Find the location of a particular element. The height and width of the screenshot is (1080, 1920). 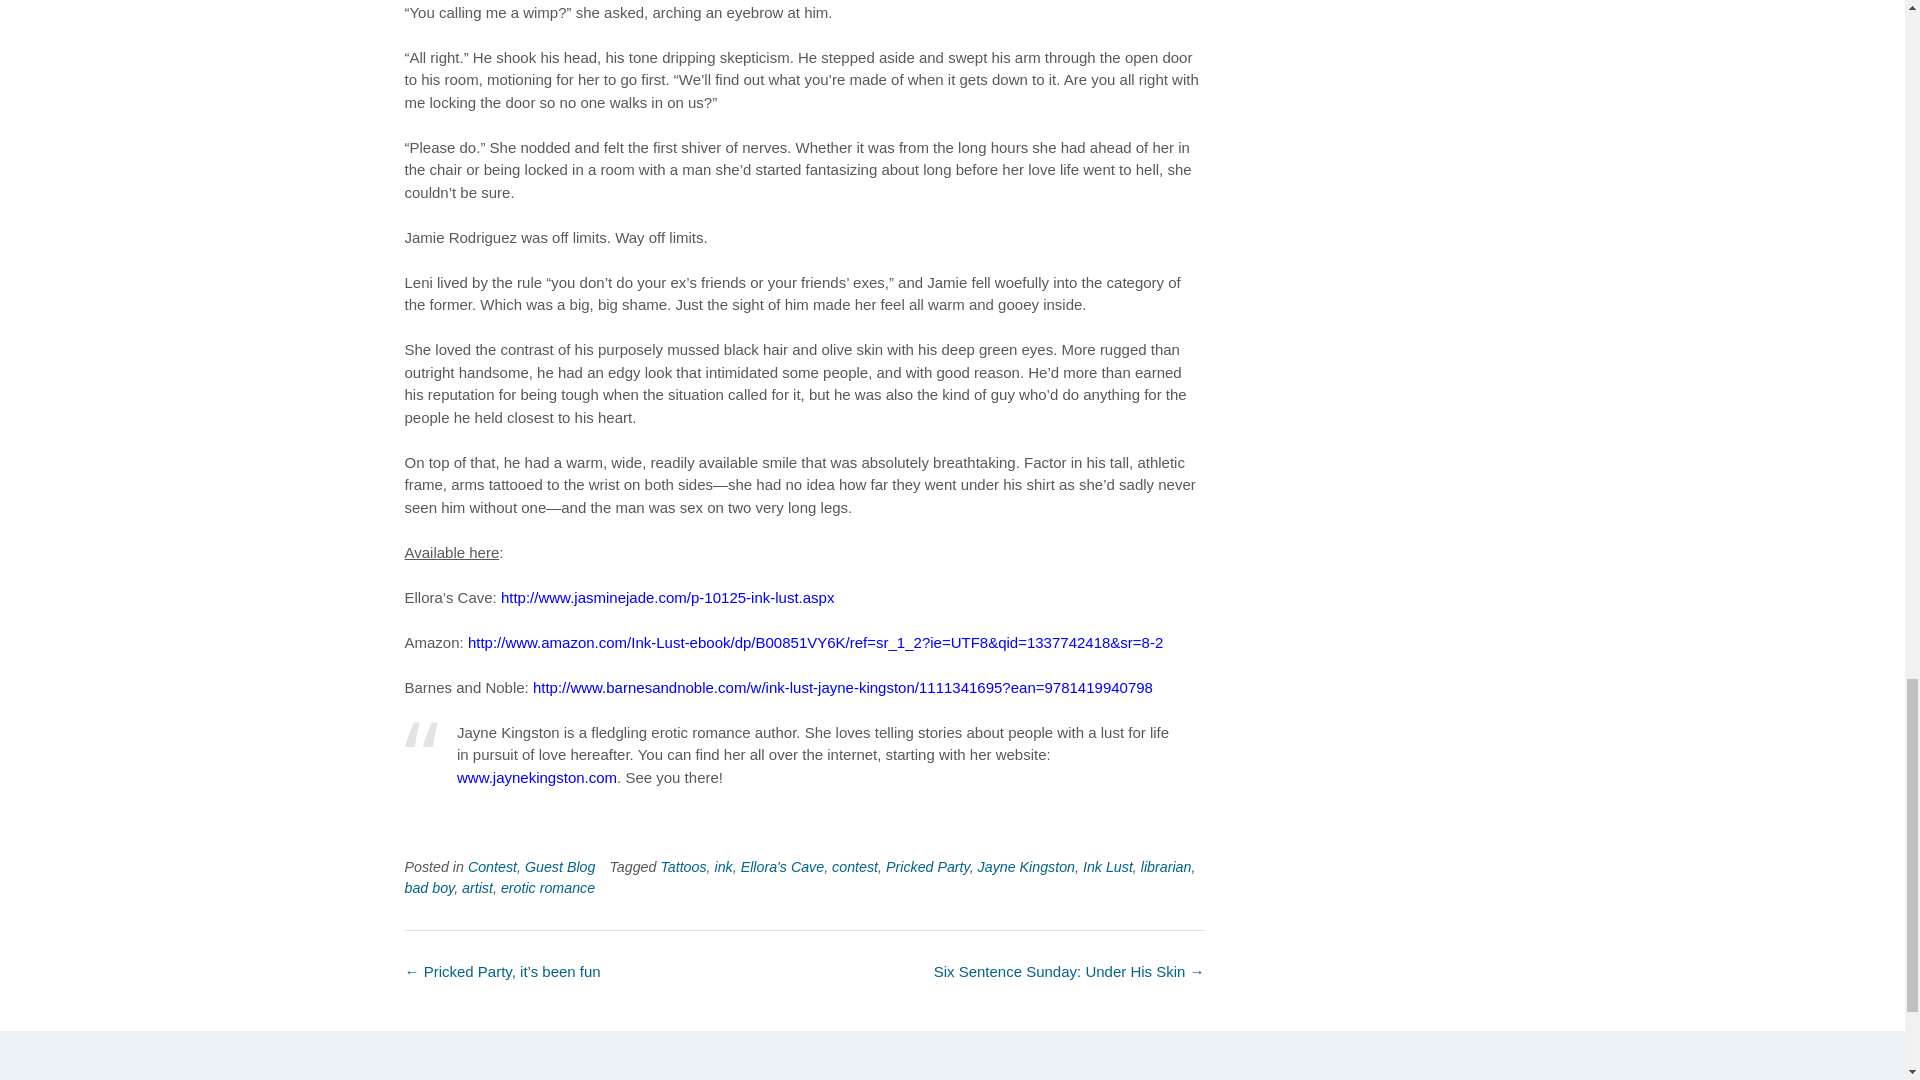

Pricked Party is located at coordinates (927, 866).